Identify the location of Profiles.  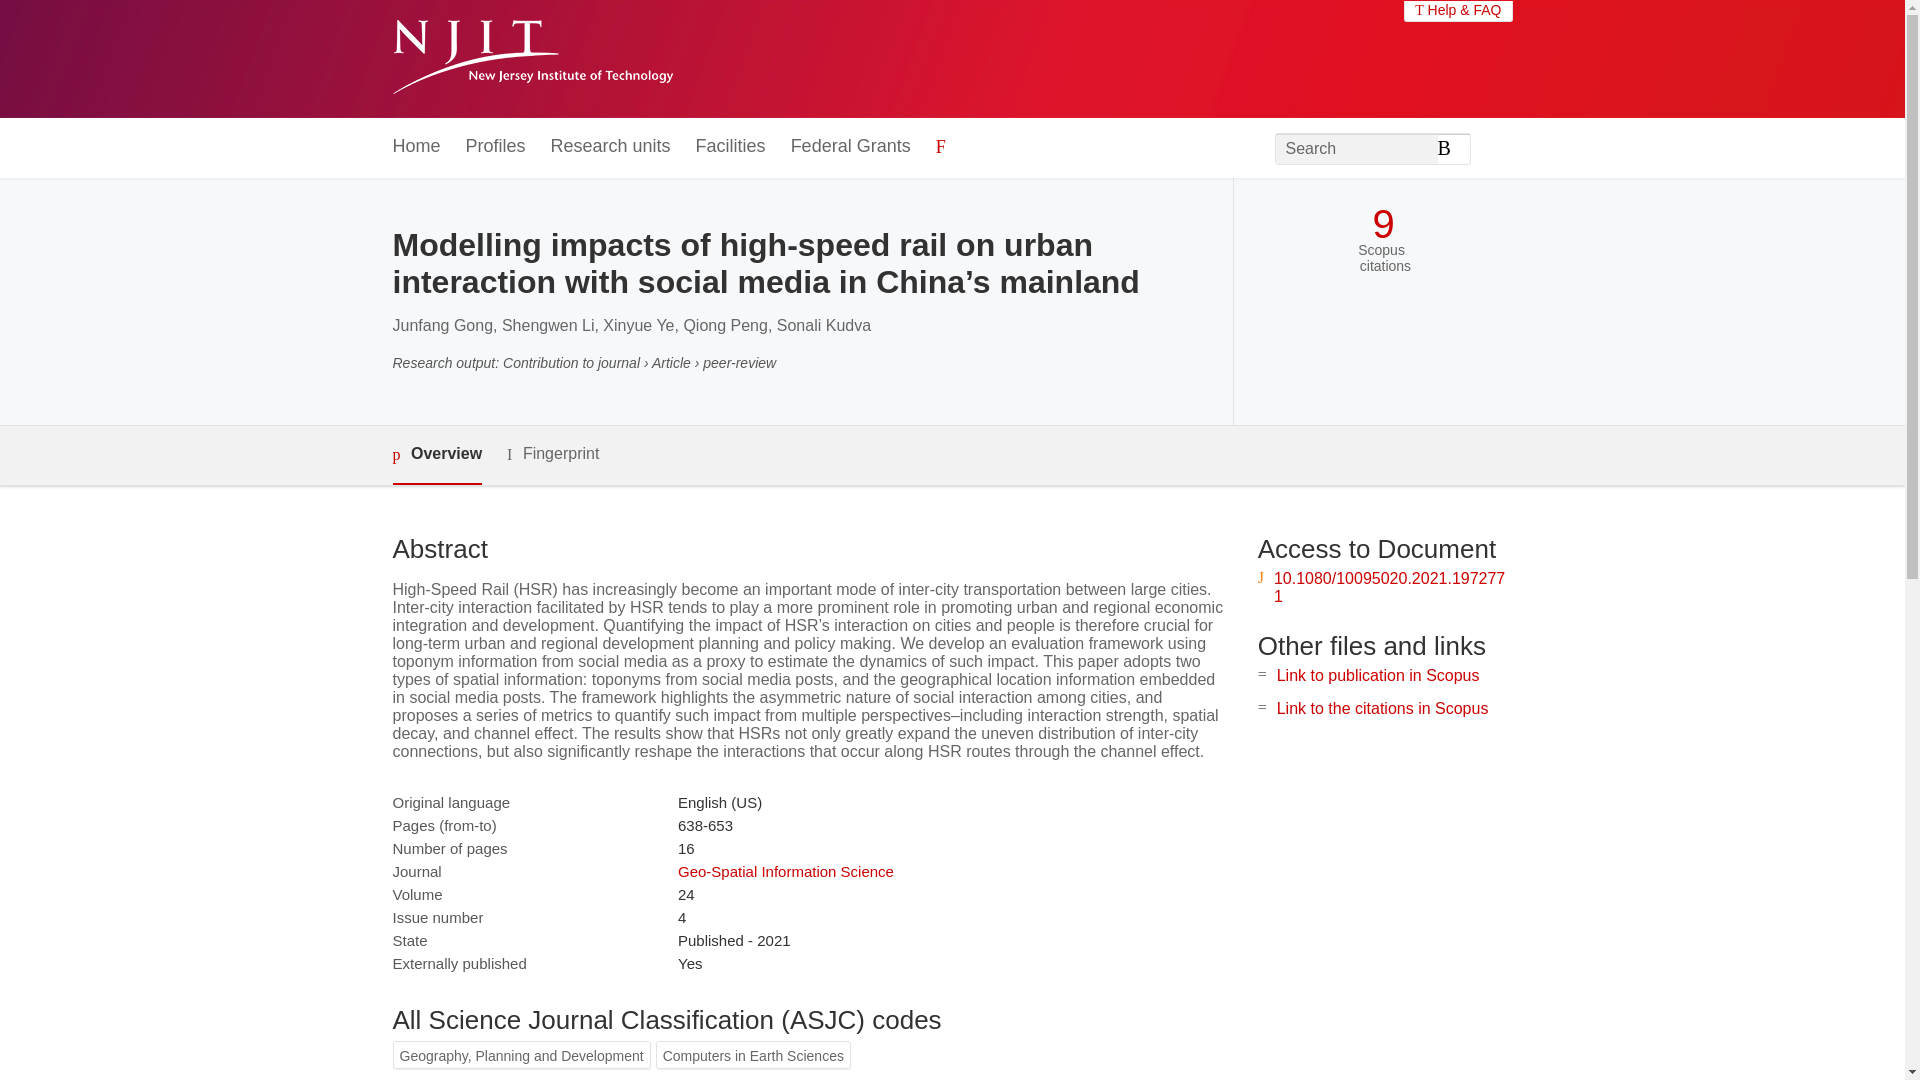
(496, 147).